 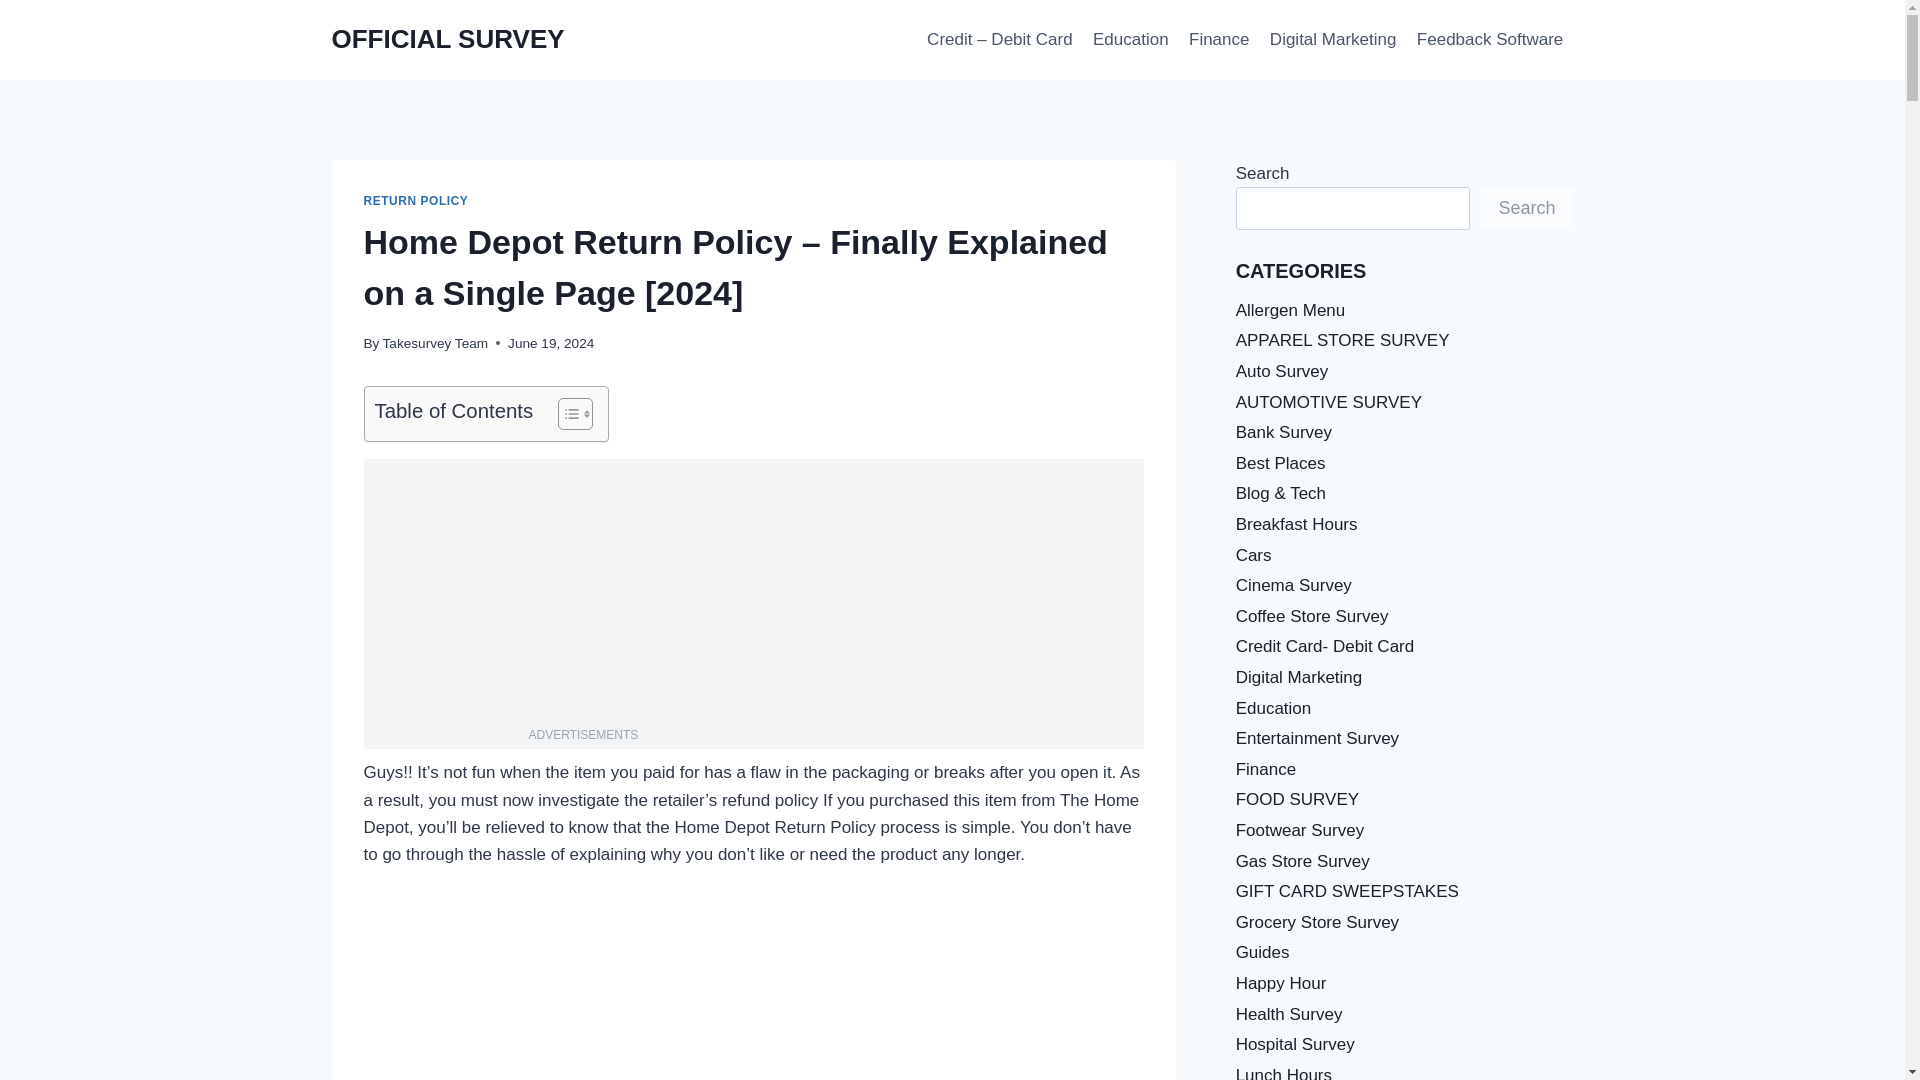 What do you see at coordinates (584, 734) in the screenshot?
I see `ADVERTISEMENTS` at bounding box center [584, 734].